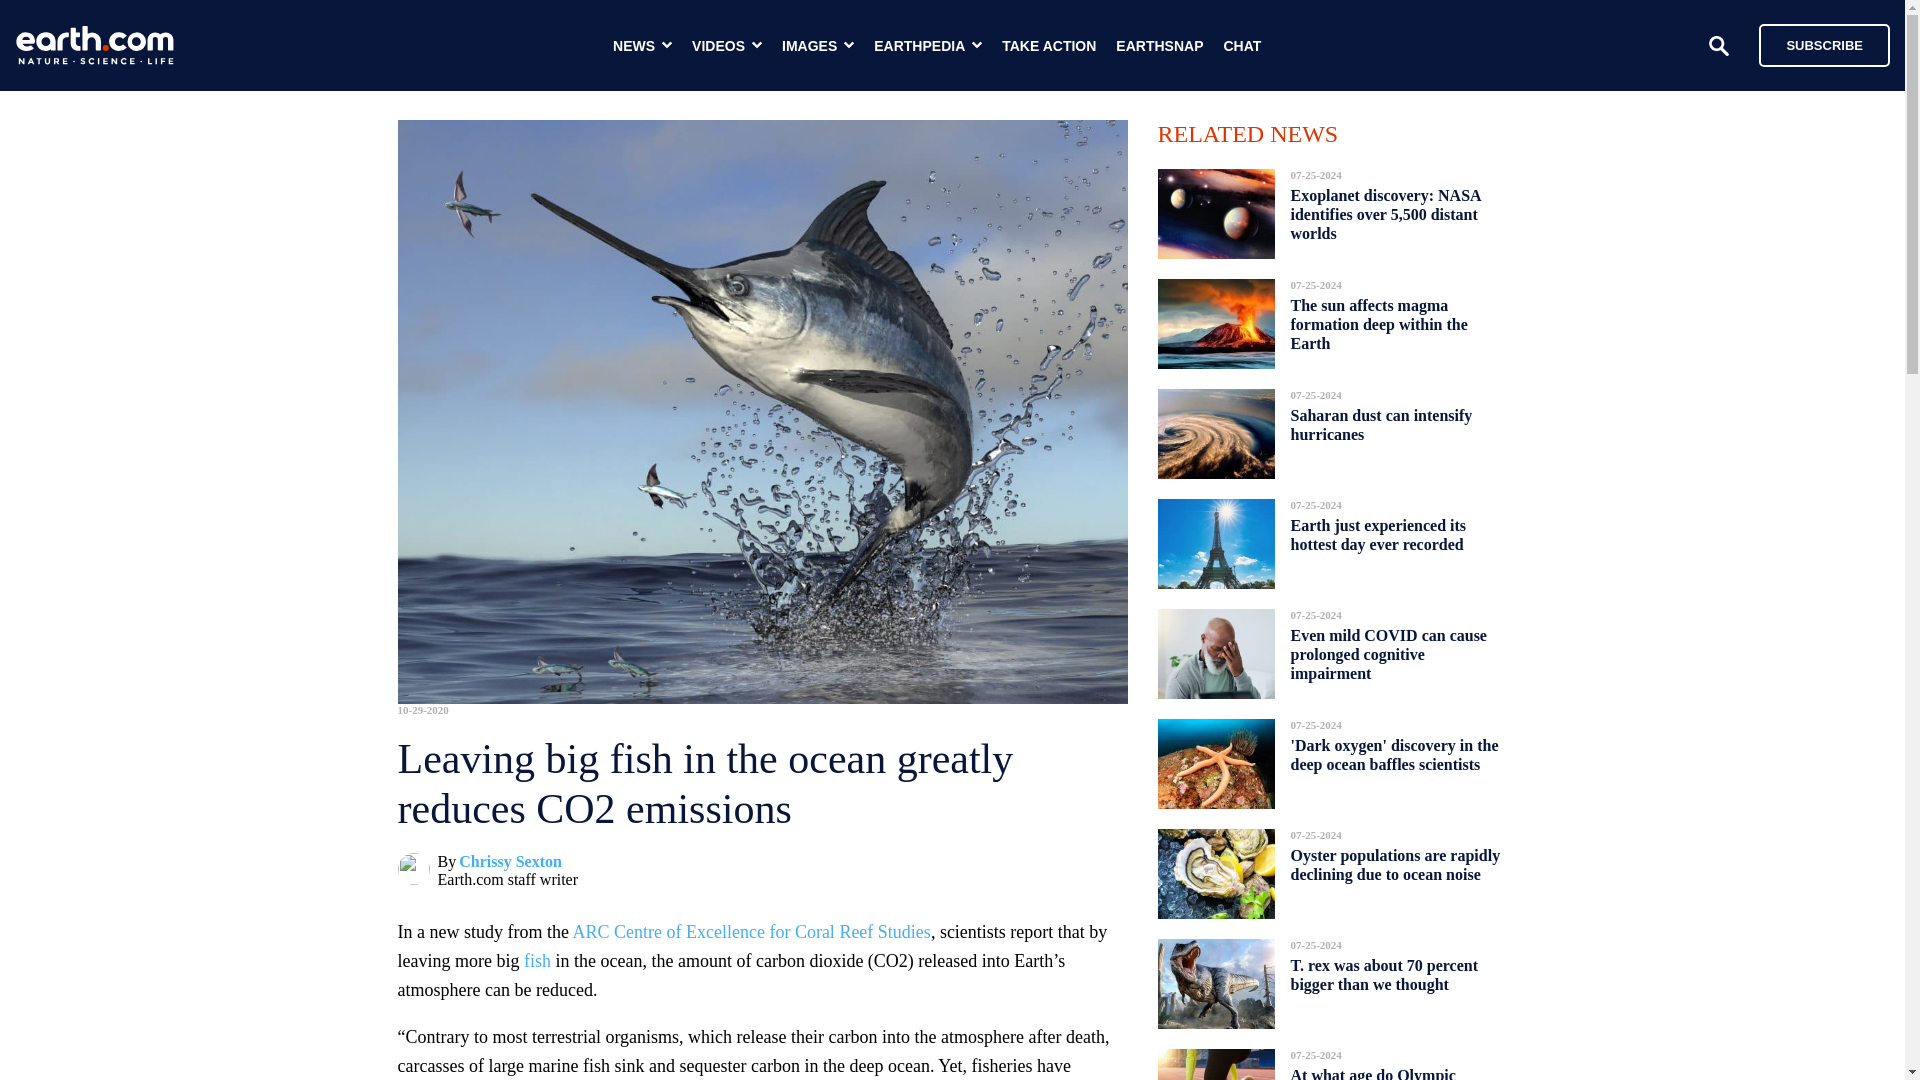 The image size is (1920, 1080). I want to click on T. rex was about 70 percent bigger than we thought, so click(1384, 975).